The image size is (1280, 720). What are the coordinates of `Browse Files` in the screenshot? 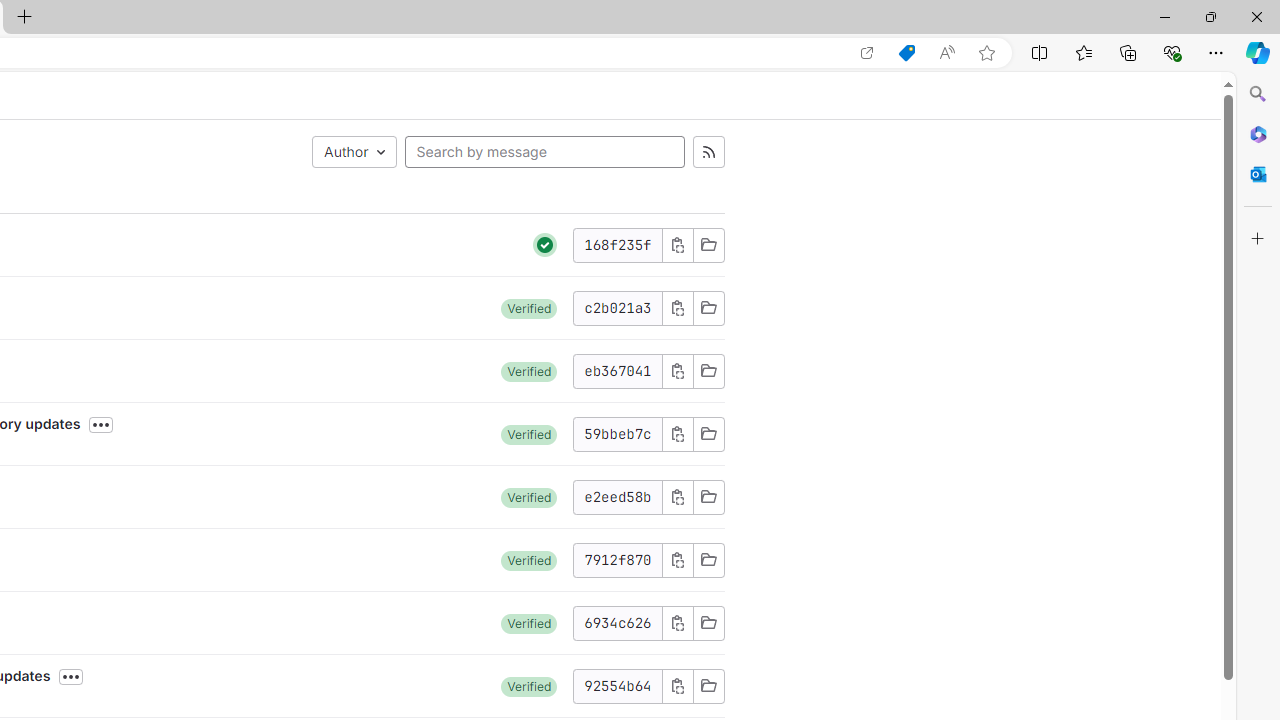 It's located at (708, 686).